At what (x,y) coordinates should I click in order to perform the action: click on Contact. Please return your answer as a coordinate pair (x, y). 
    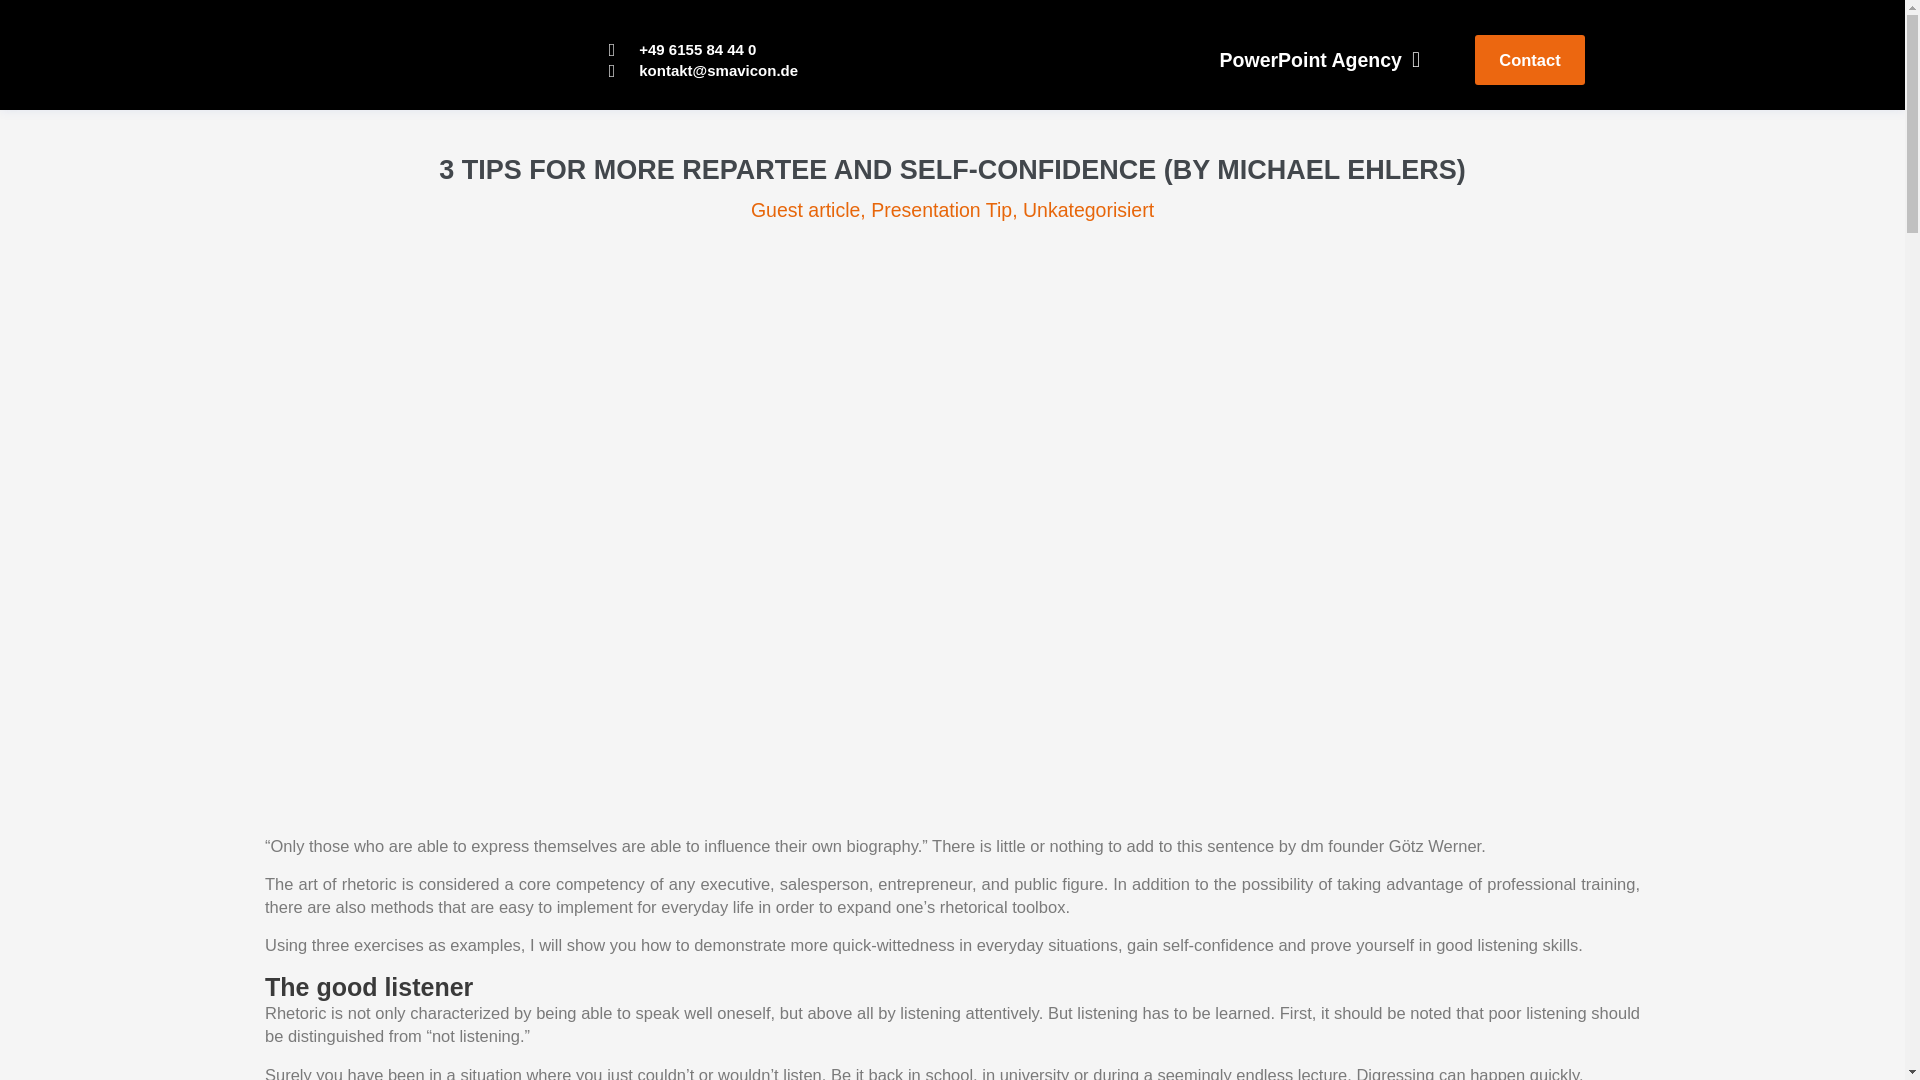
    Looking at the image, I should click on (1529, 60).